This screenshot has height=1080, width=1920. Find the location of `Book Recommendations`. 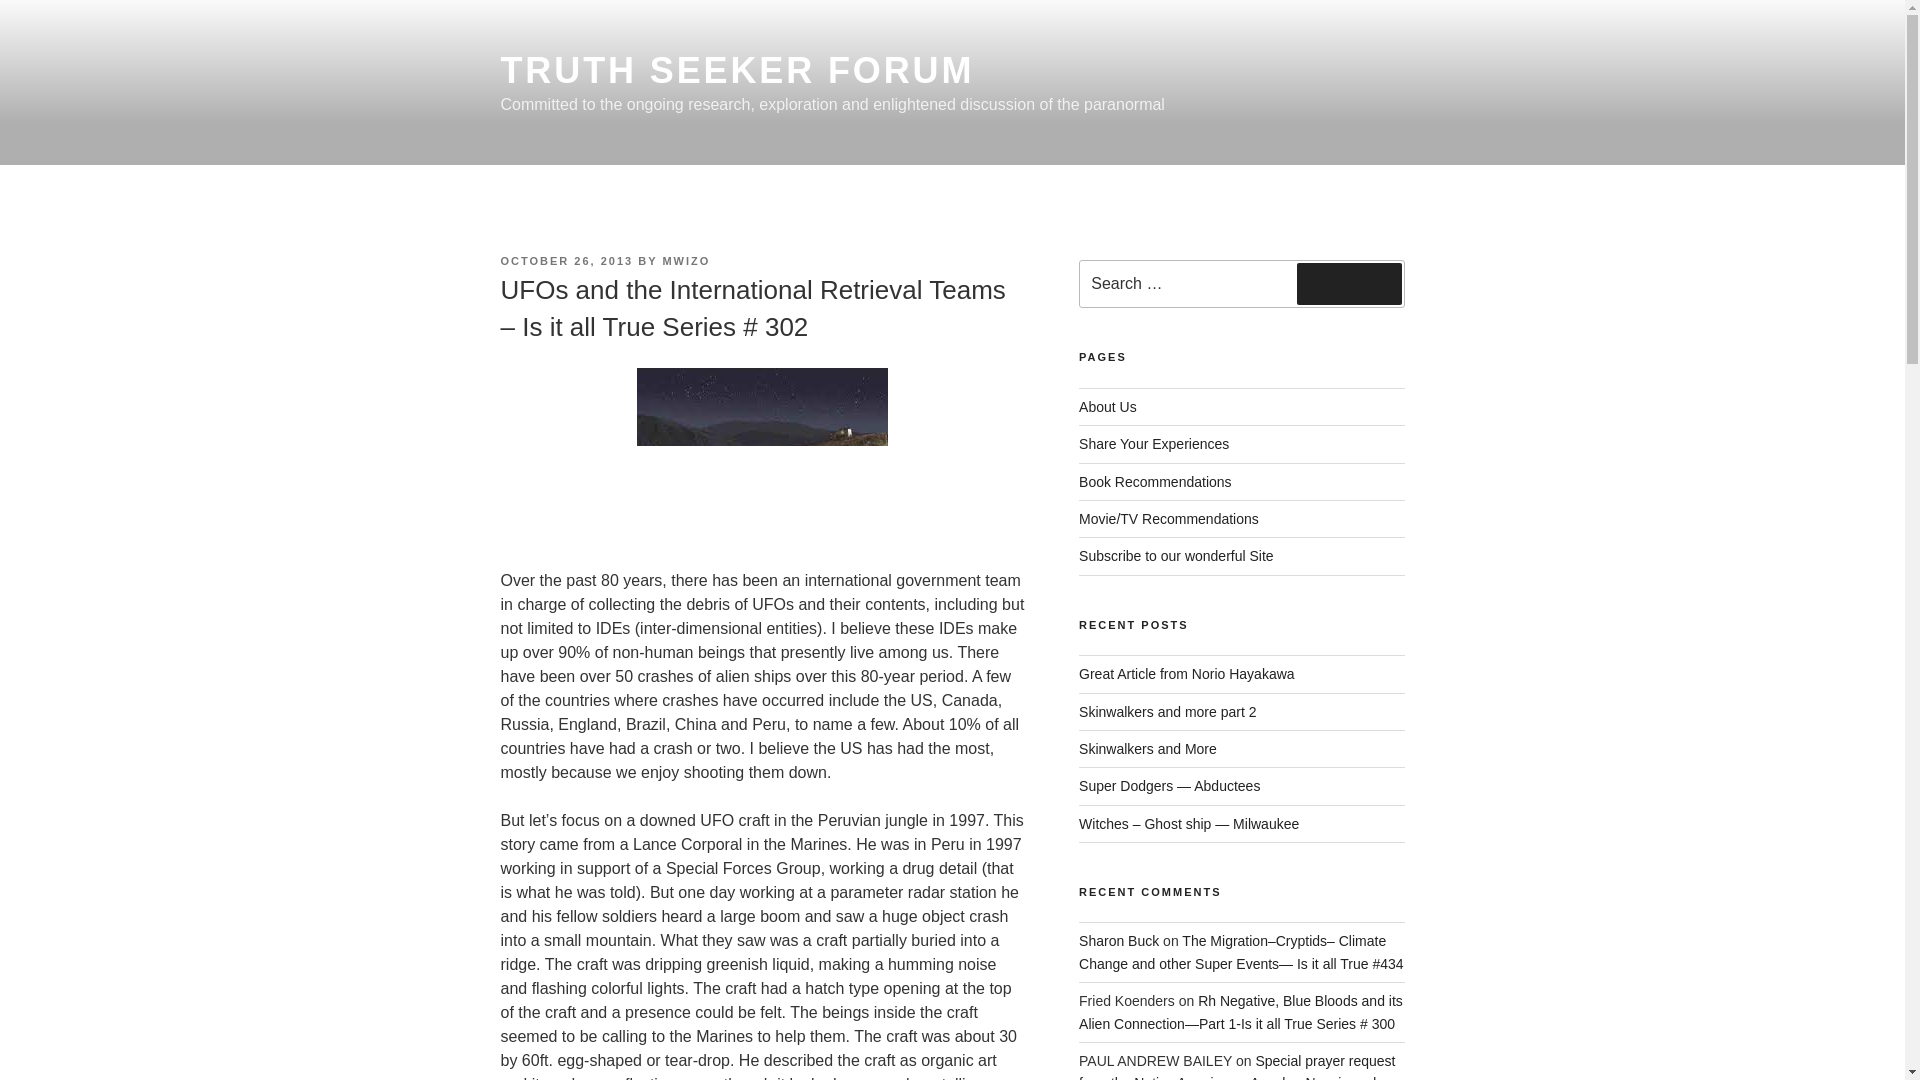

Book Recommendations is located at coordinates (1156, 482).